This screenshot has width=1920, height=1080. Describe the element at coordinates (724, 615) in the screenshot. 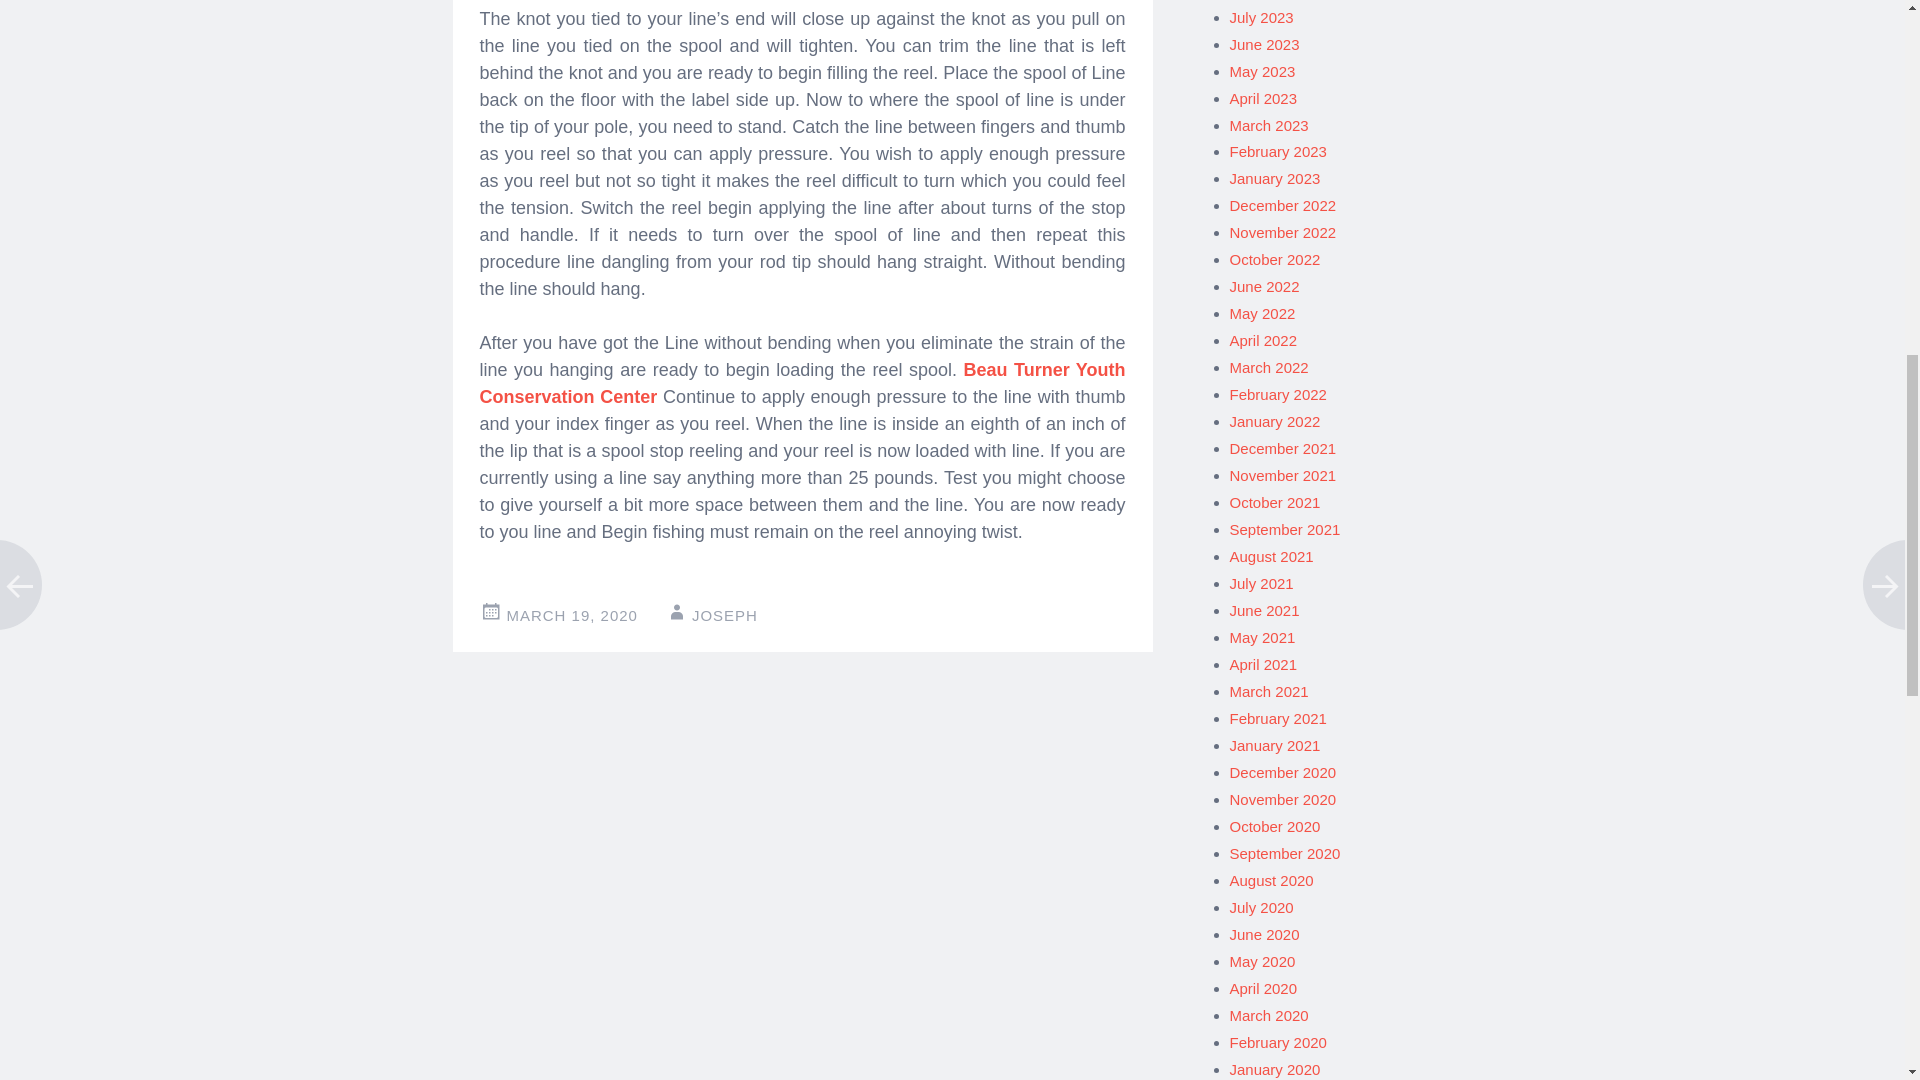

I see `JOSEPH` at that location.